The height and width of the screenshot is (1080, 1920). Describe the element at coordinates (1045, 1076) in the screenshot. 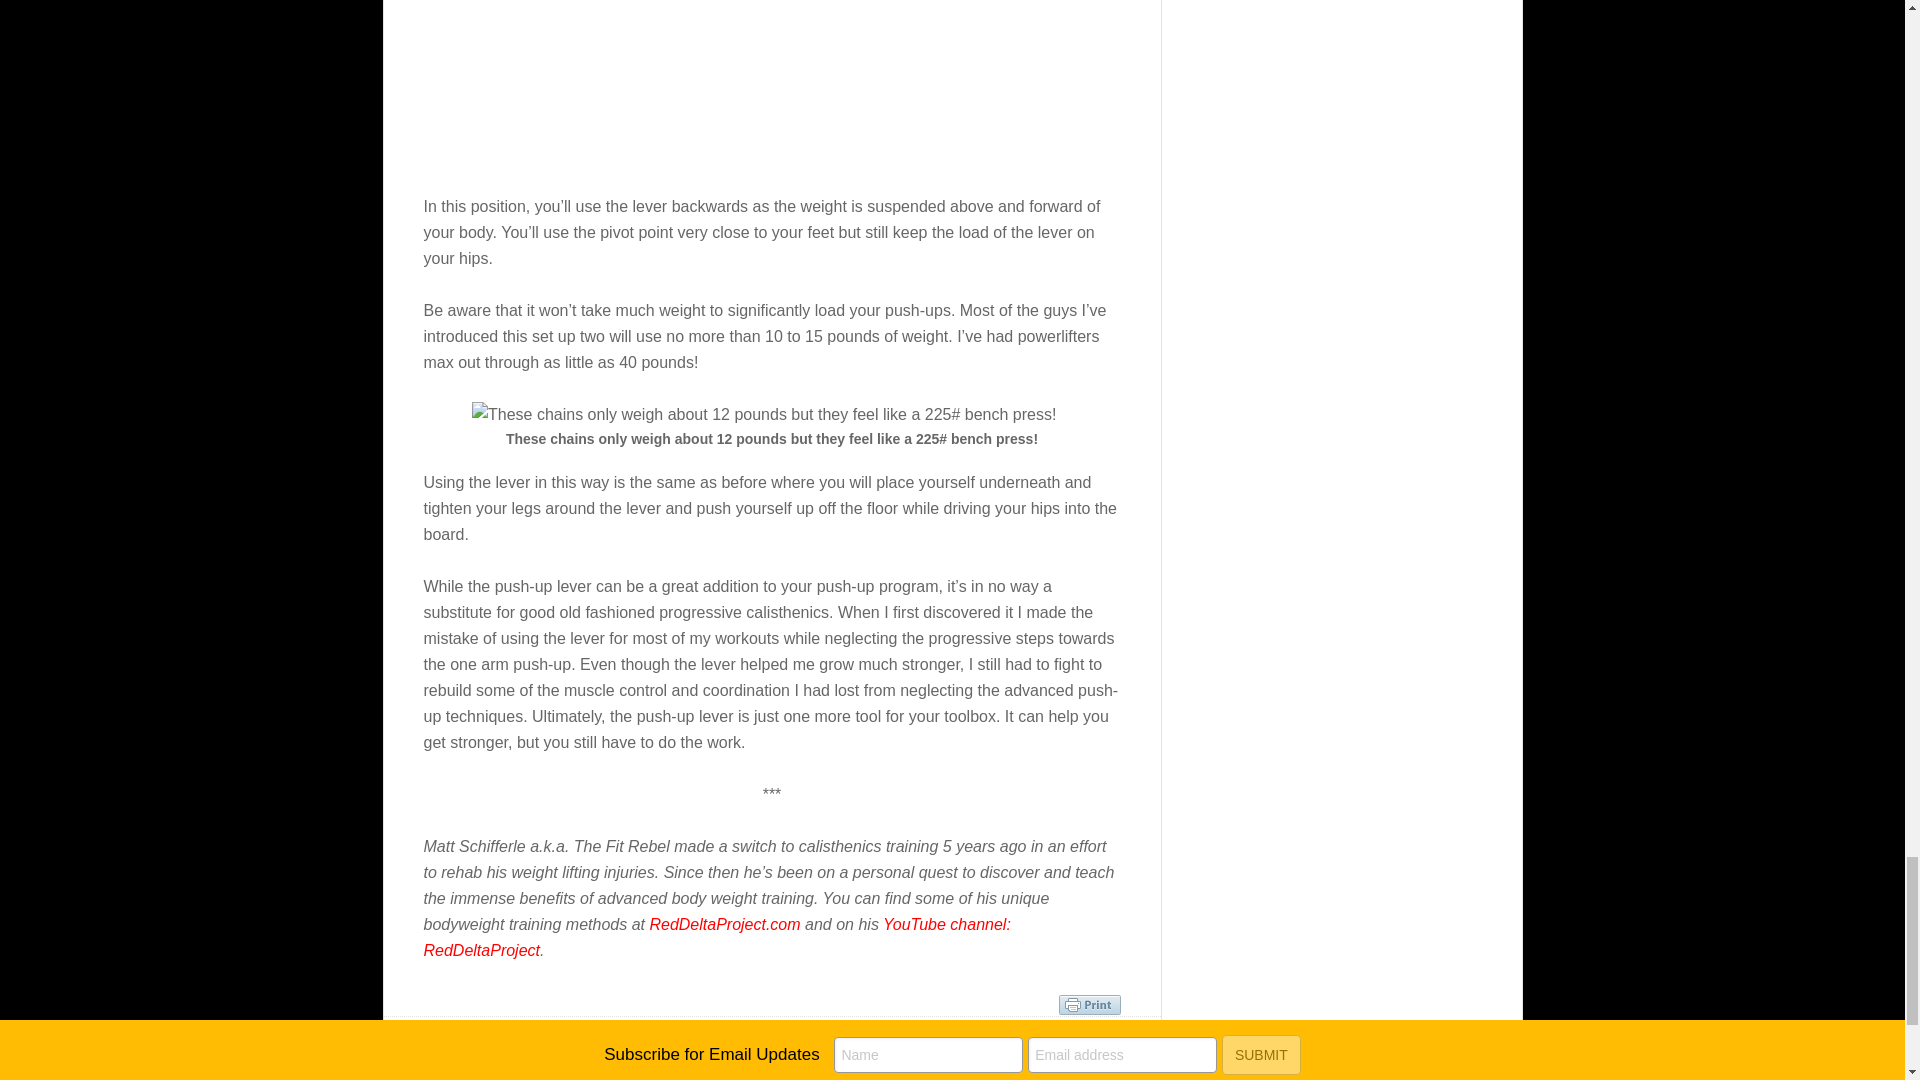

I see `PUSH-UP` at that location.